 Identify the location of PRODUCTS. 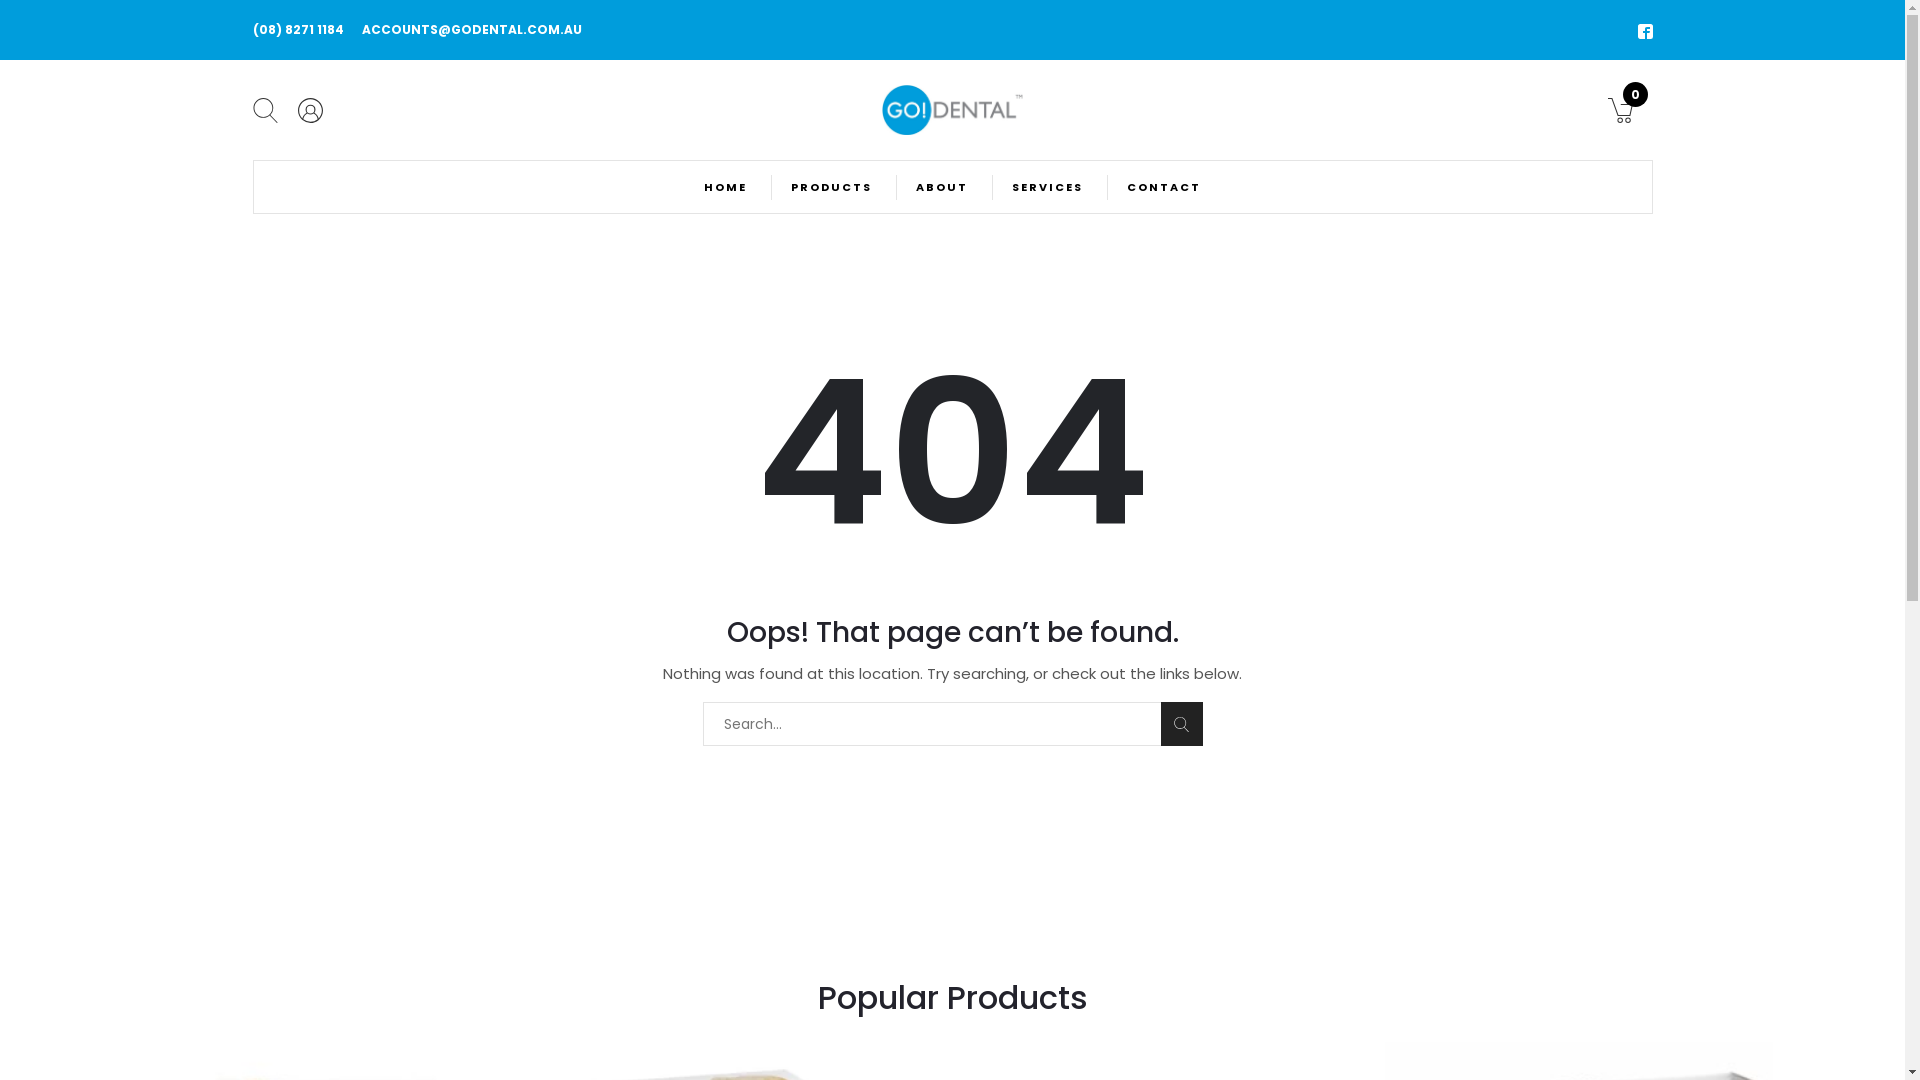
(832, 187).